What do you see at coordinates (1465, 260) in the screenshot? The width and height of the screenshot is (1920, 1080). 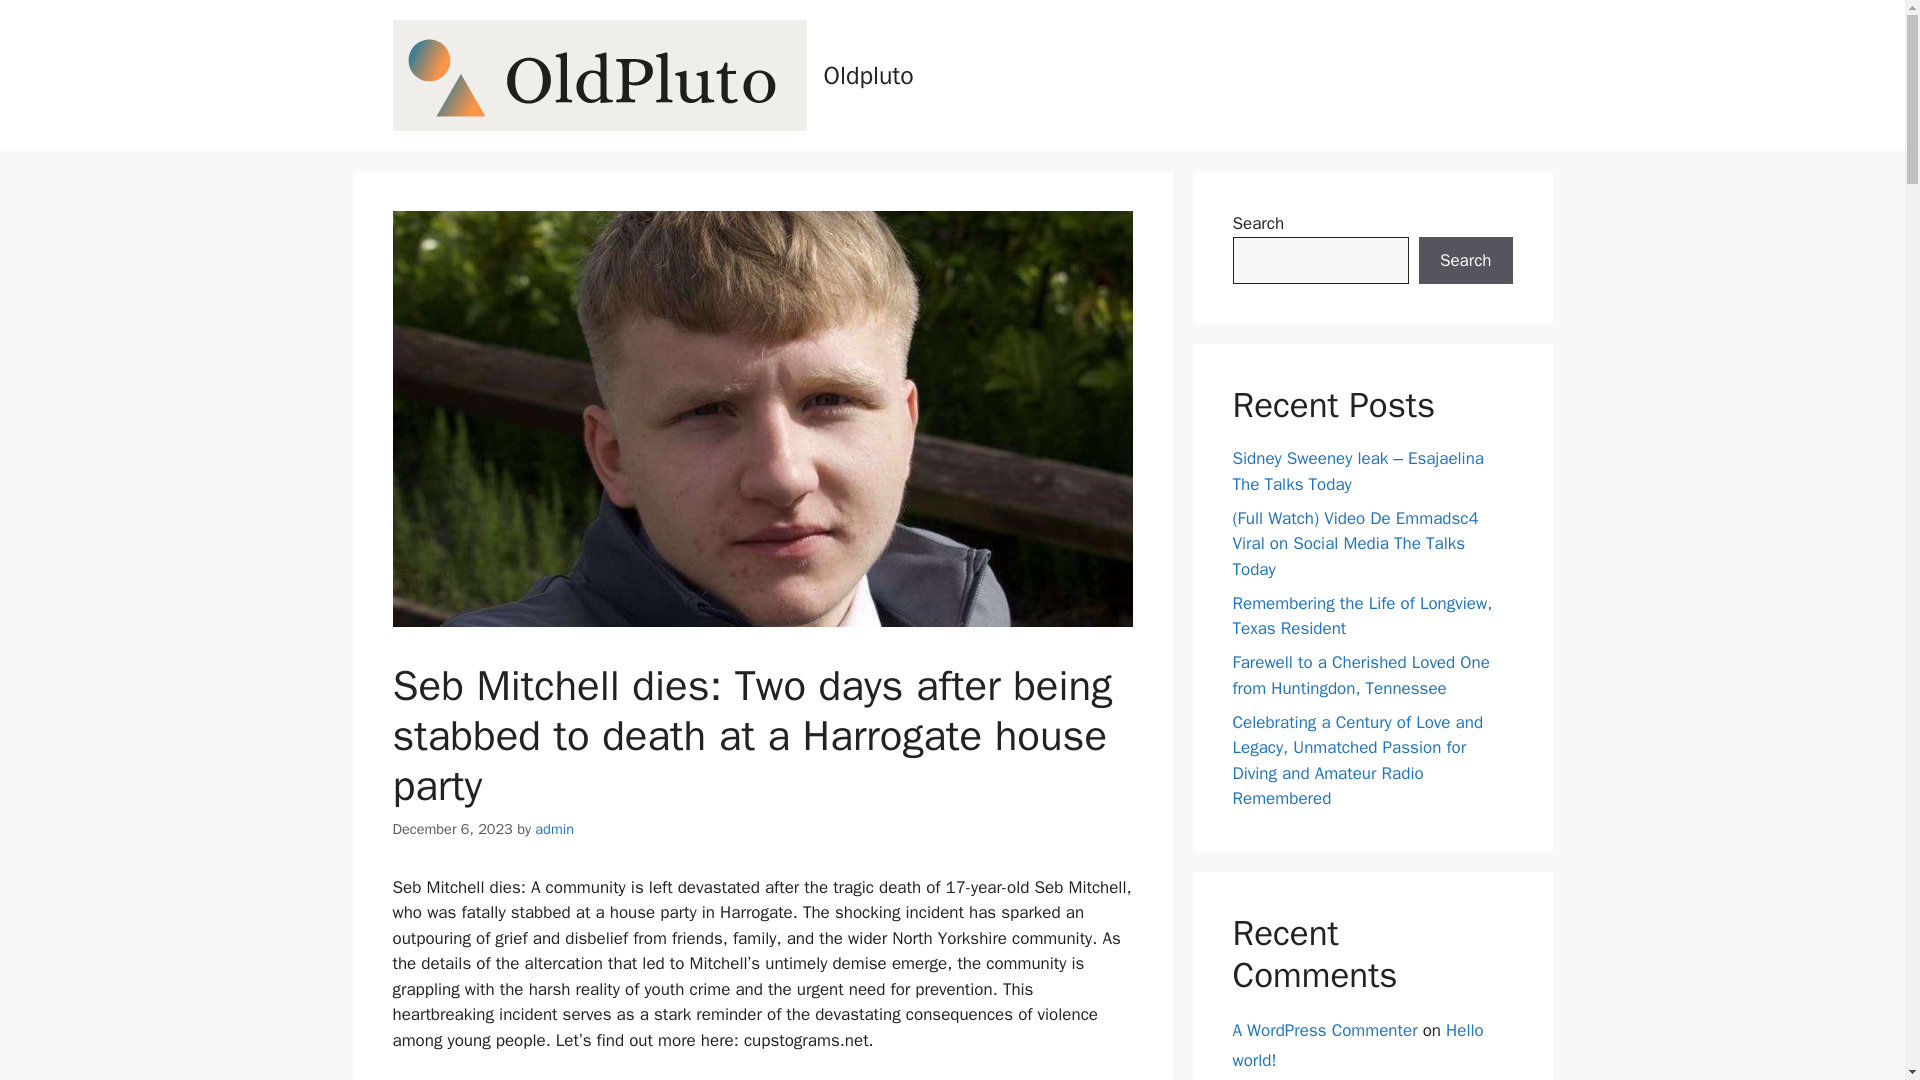 I see `Search` at bounding box center [1465, 260].